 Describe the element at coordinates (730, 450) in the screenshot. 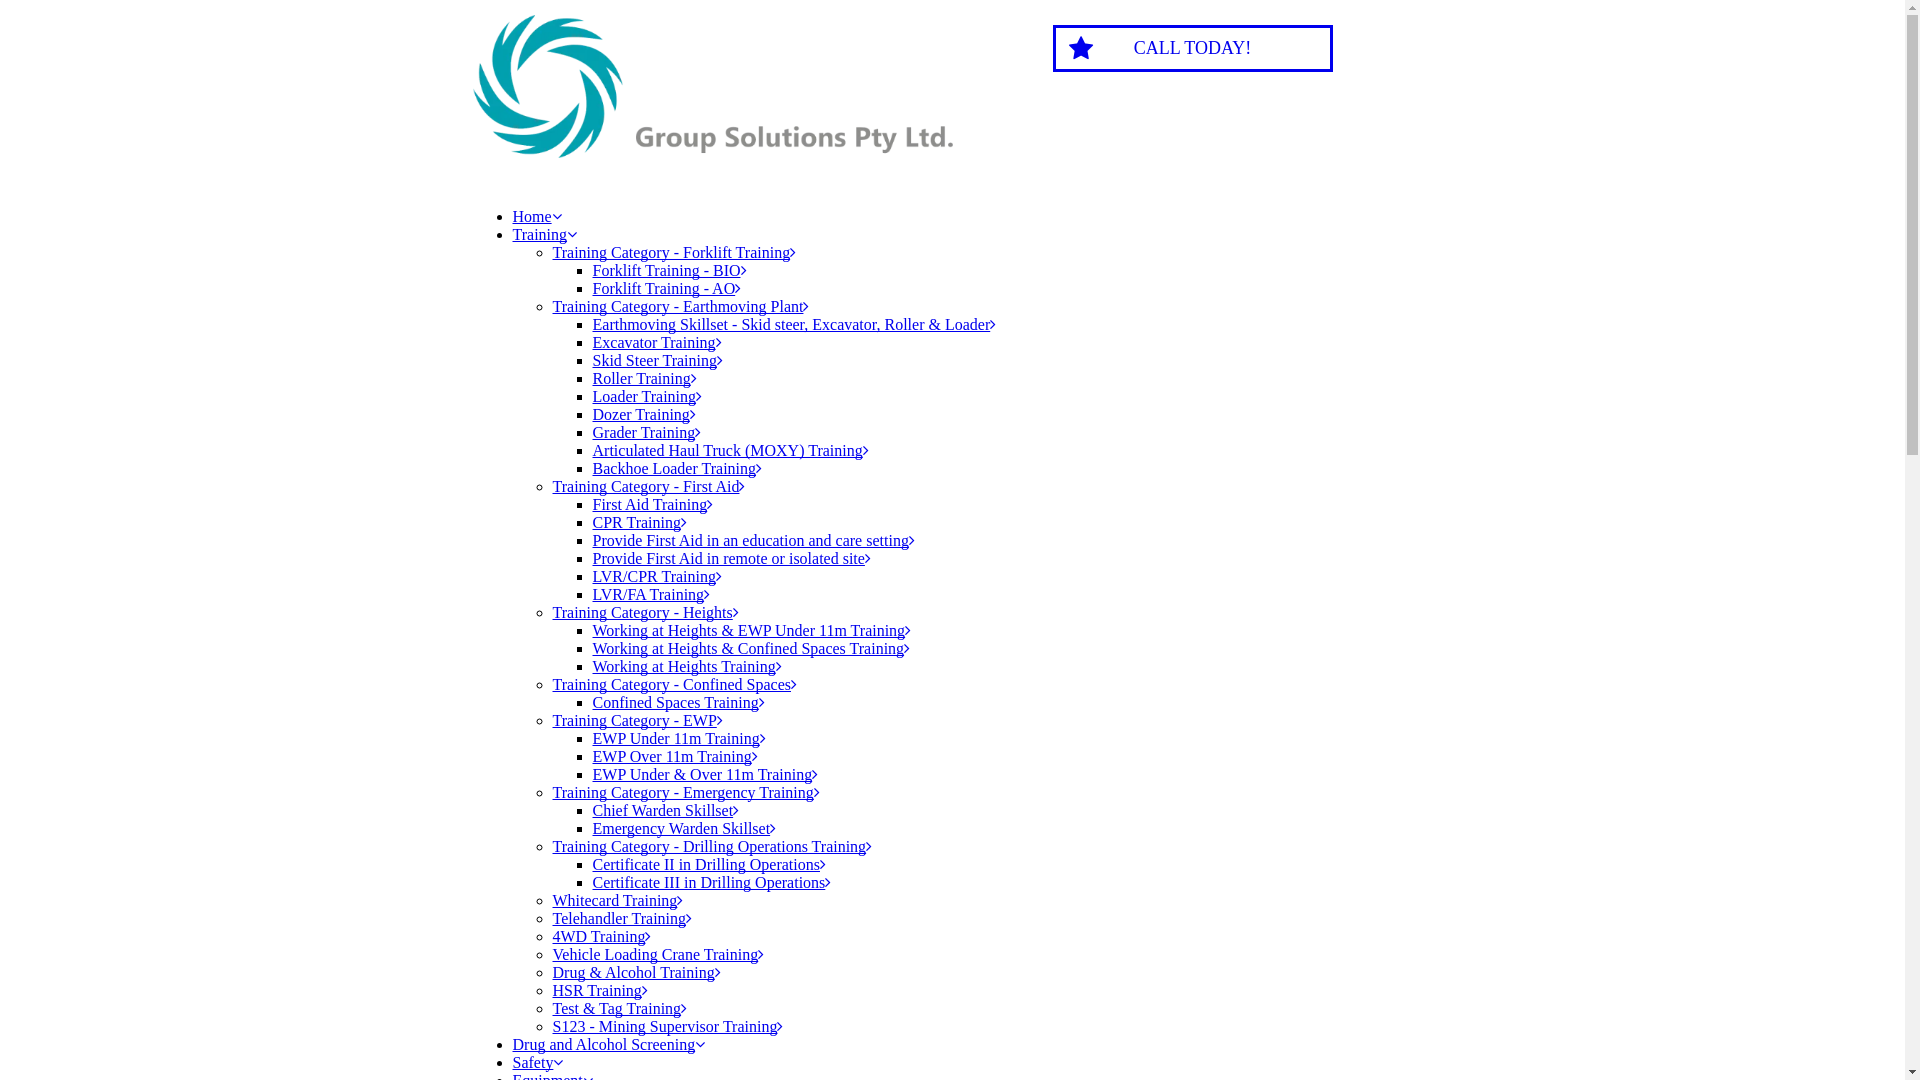

I see `Articulated Haul Truck (MOXY) Training` at that location.